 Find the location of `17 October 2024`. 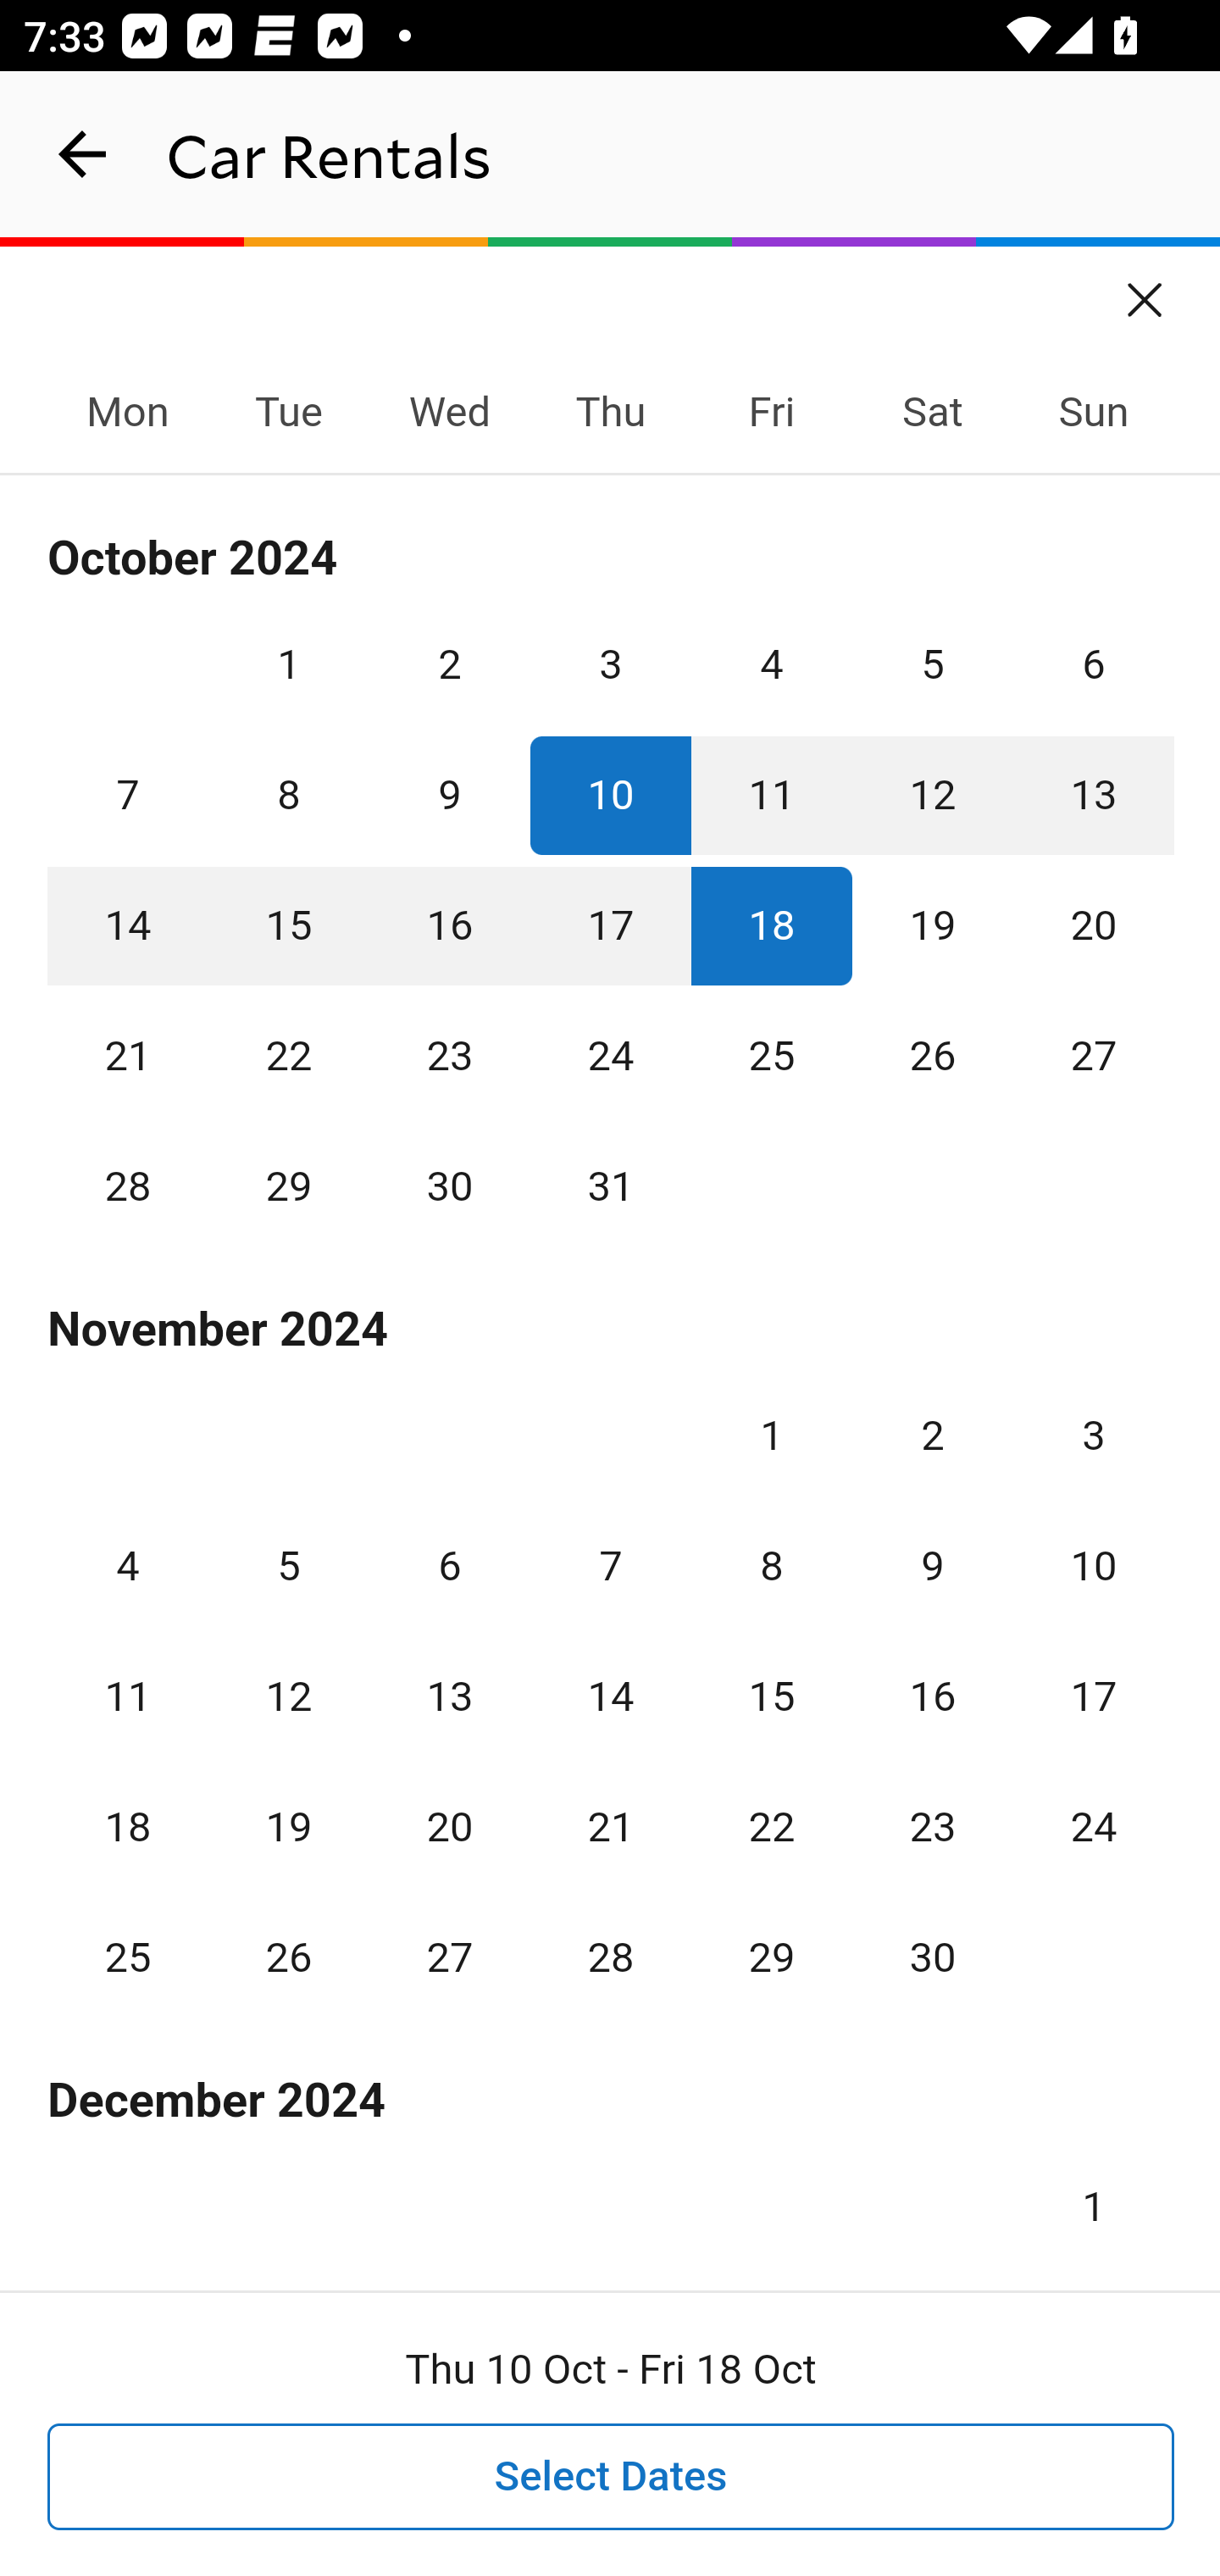

17 October 2024 is located at coordinates (611, 925).